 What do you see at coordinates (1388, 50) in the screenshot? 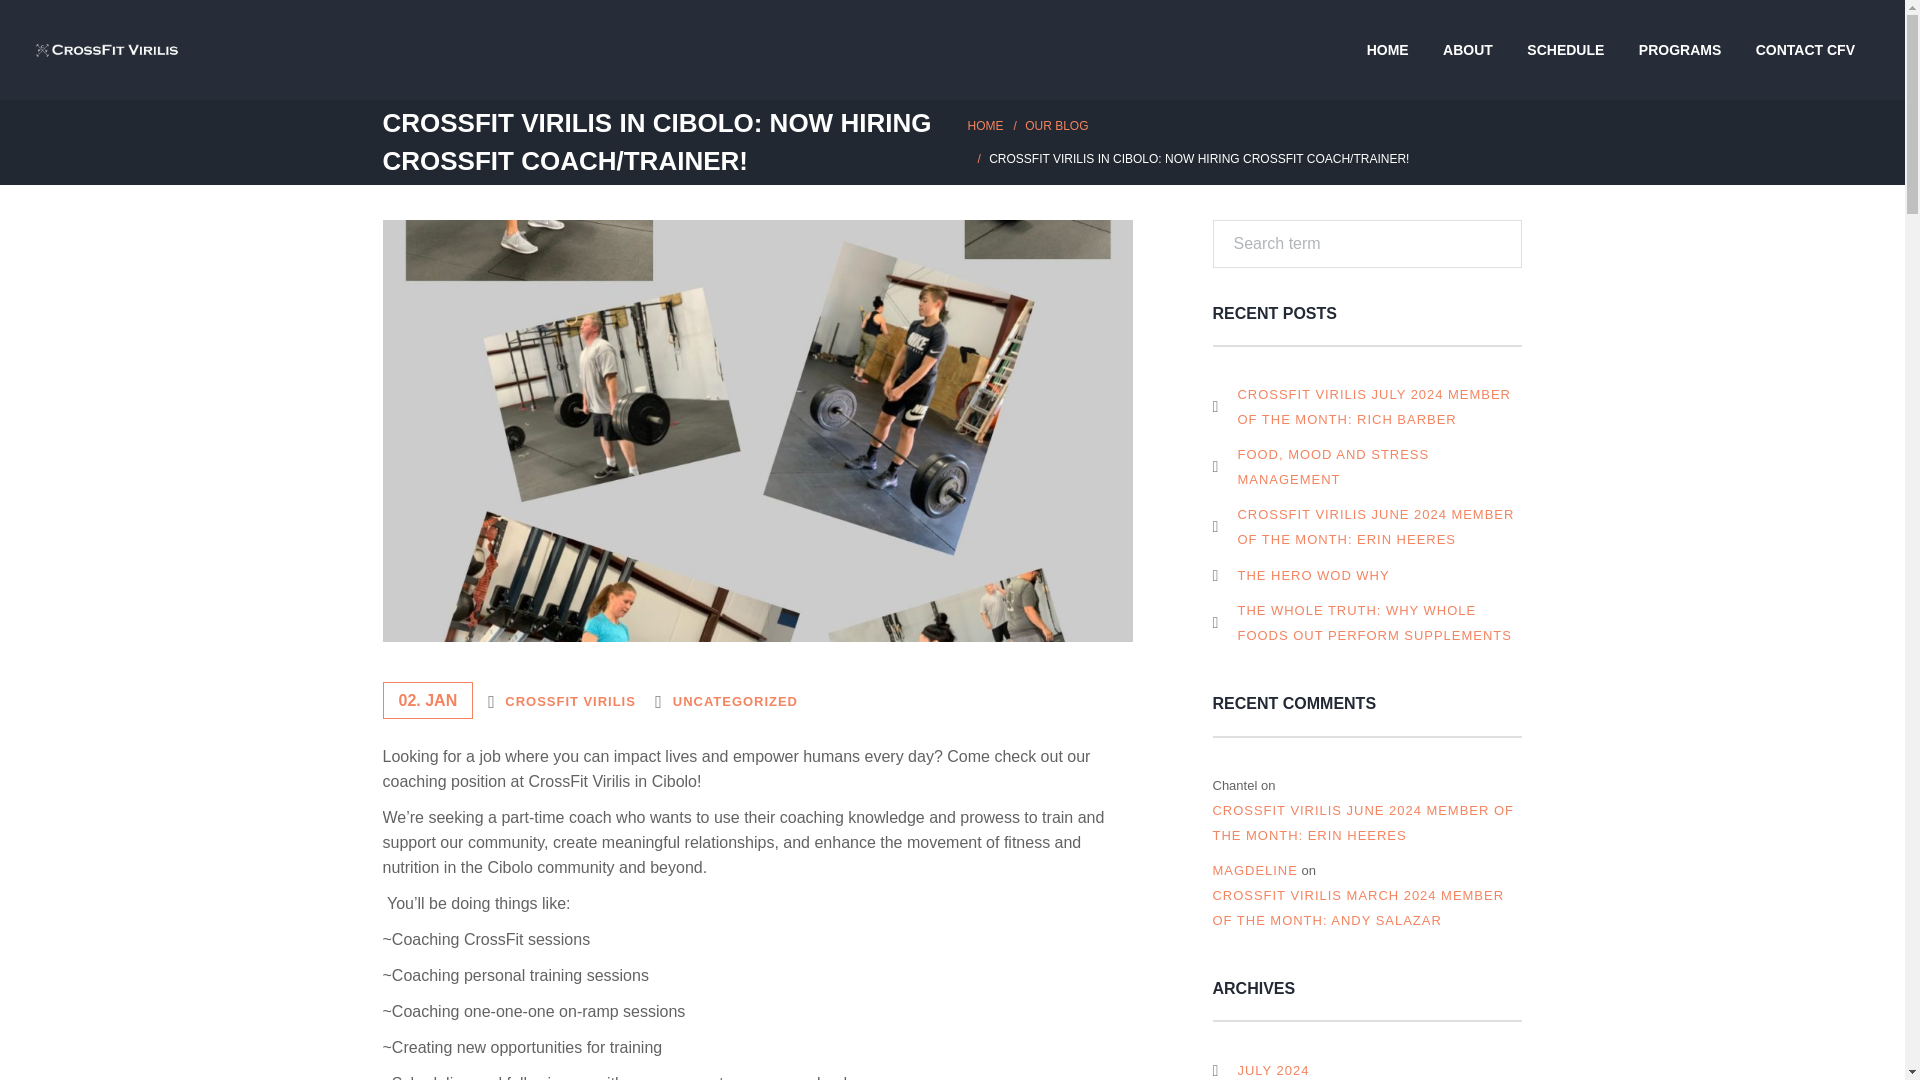
I see `HOME` at bounding box center [1388, 50].